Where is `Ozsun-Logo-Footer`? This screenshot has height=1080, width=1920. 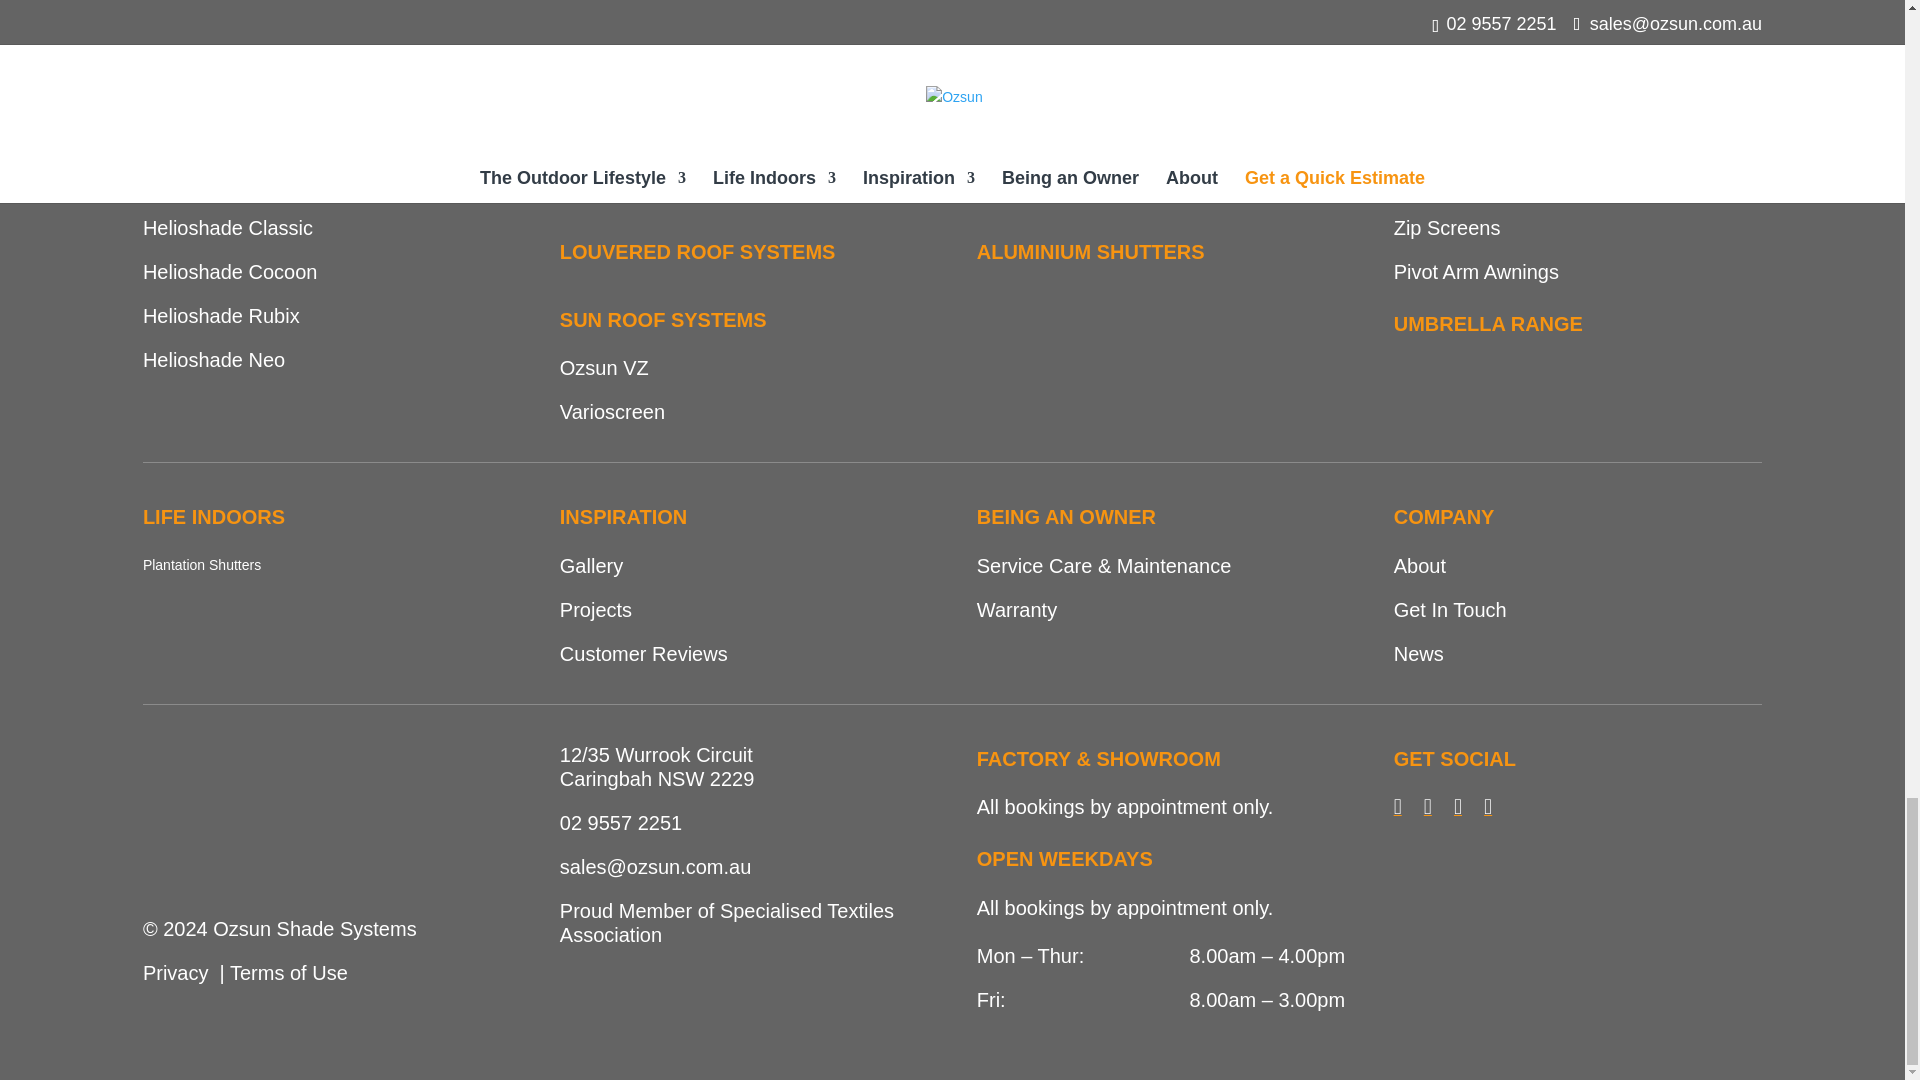
Ozsun-Logo-Footer is located at coordinates (292, 818).